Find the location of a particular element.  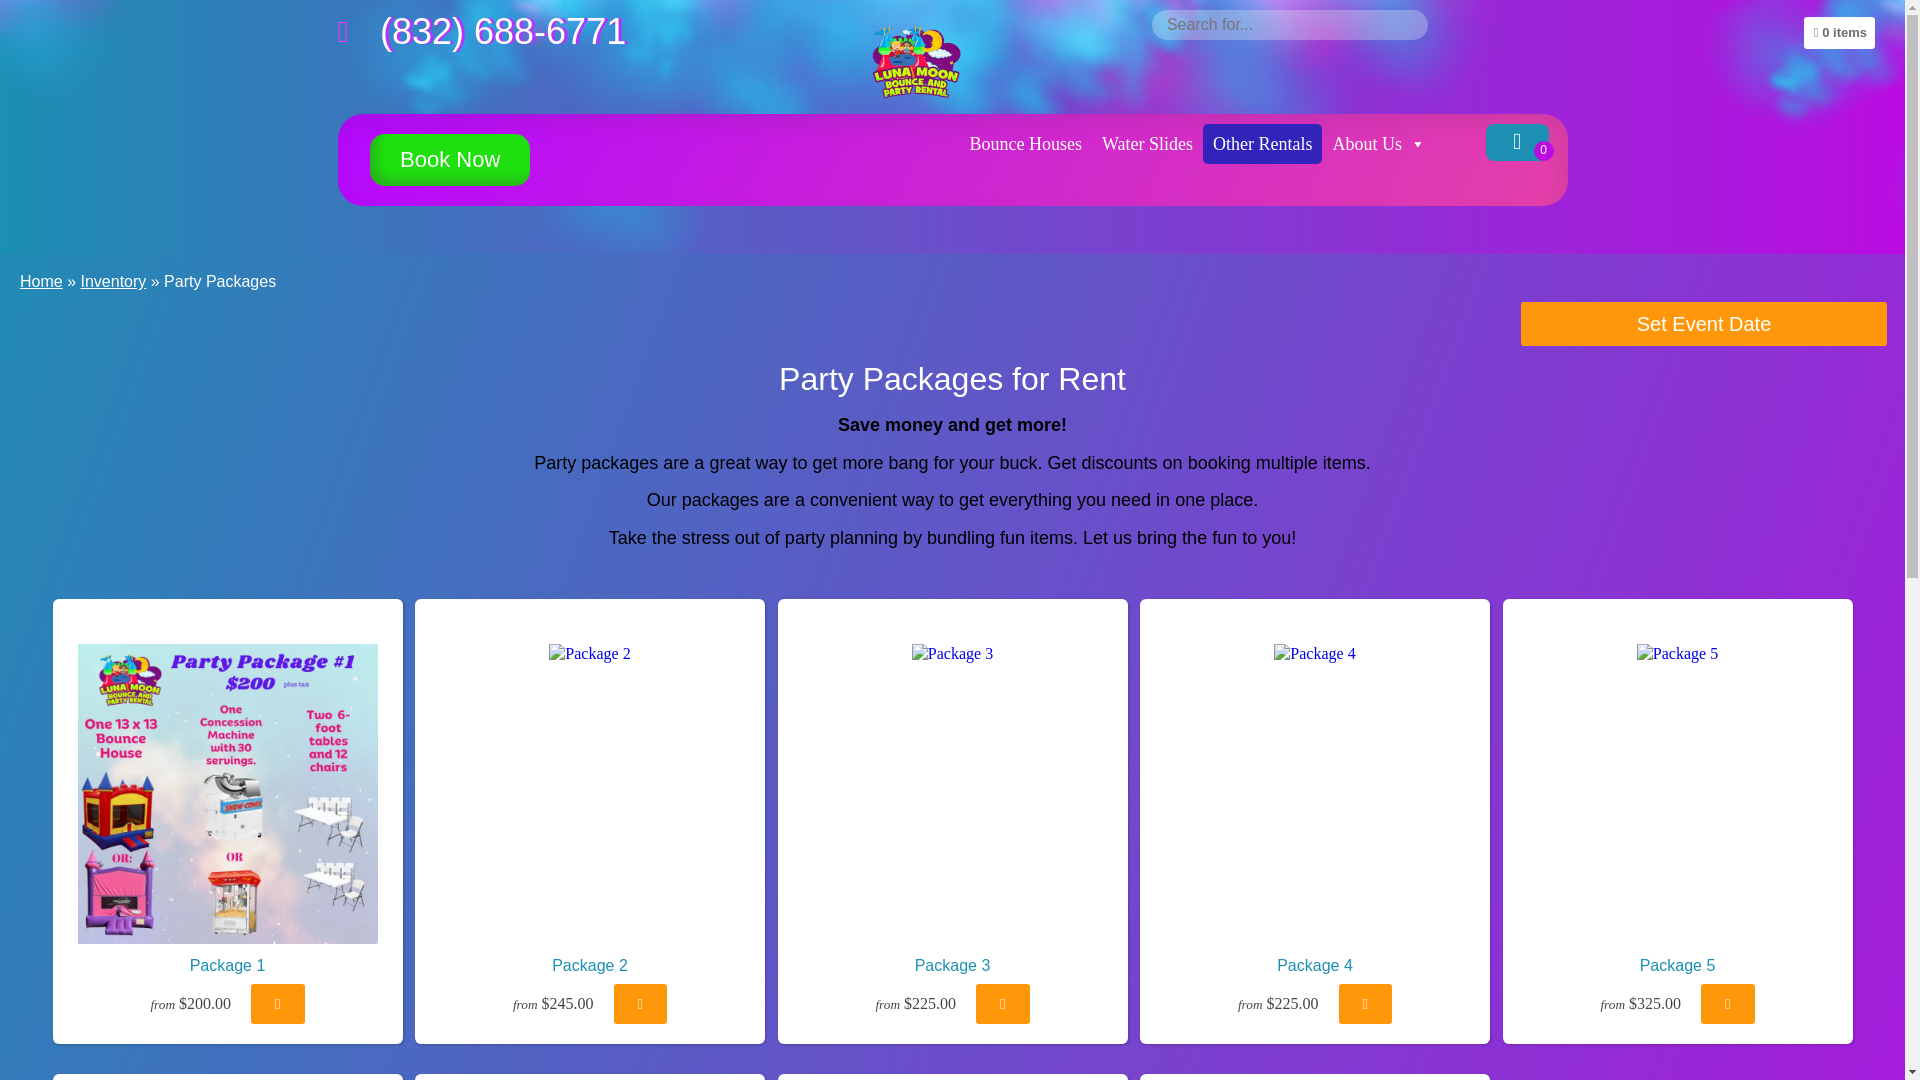

Water Slides is located at coordinates (1148, 144).